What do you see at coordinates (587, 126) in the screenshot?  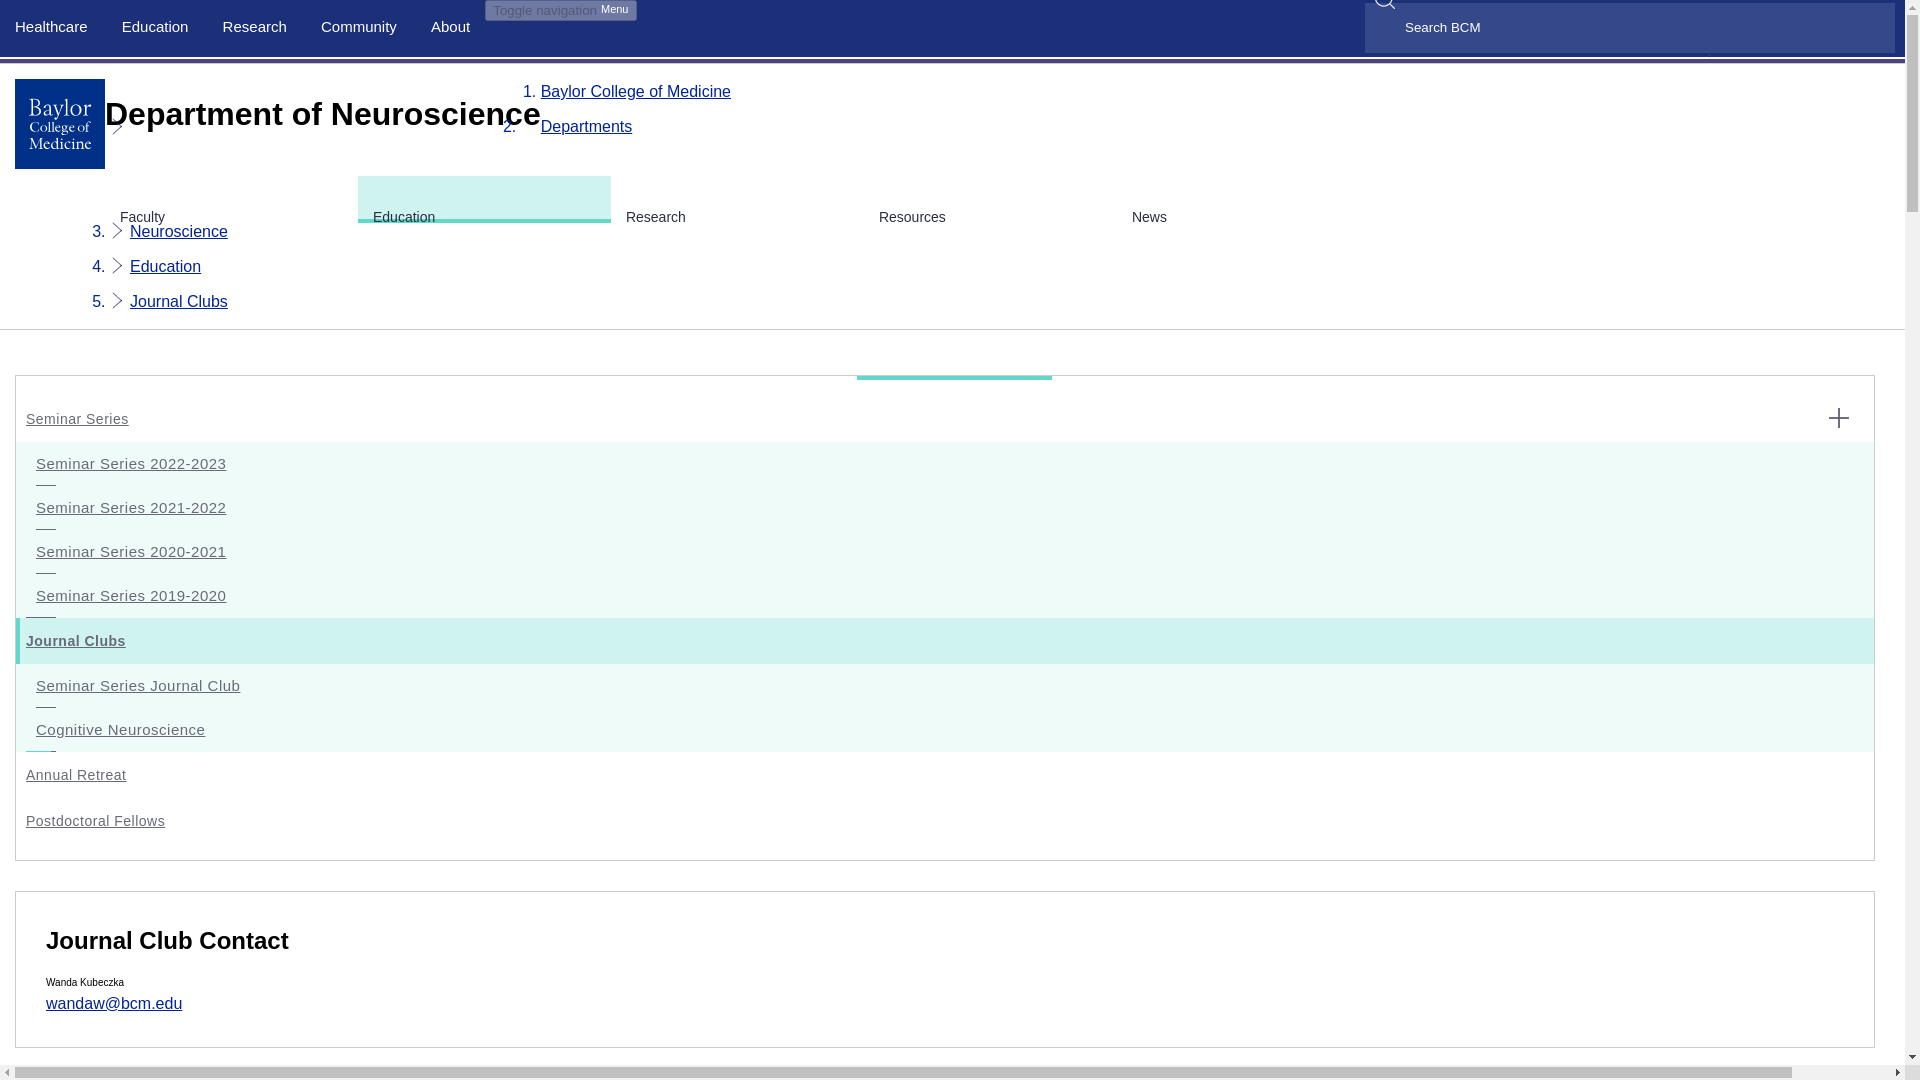 I see `Departments` at bounding box center [587, 126].